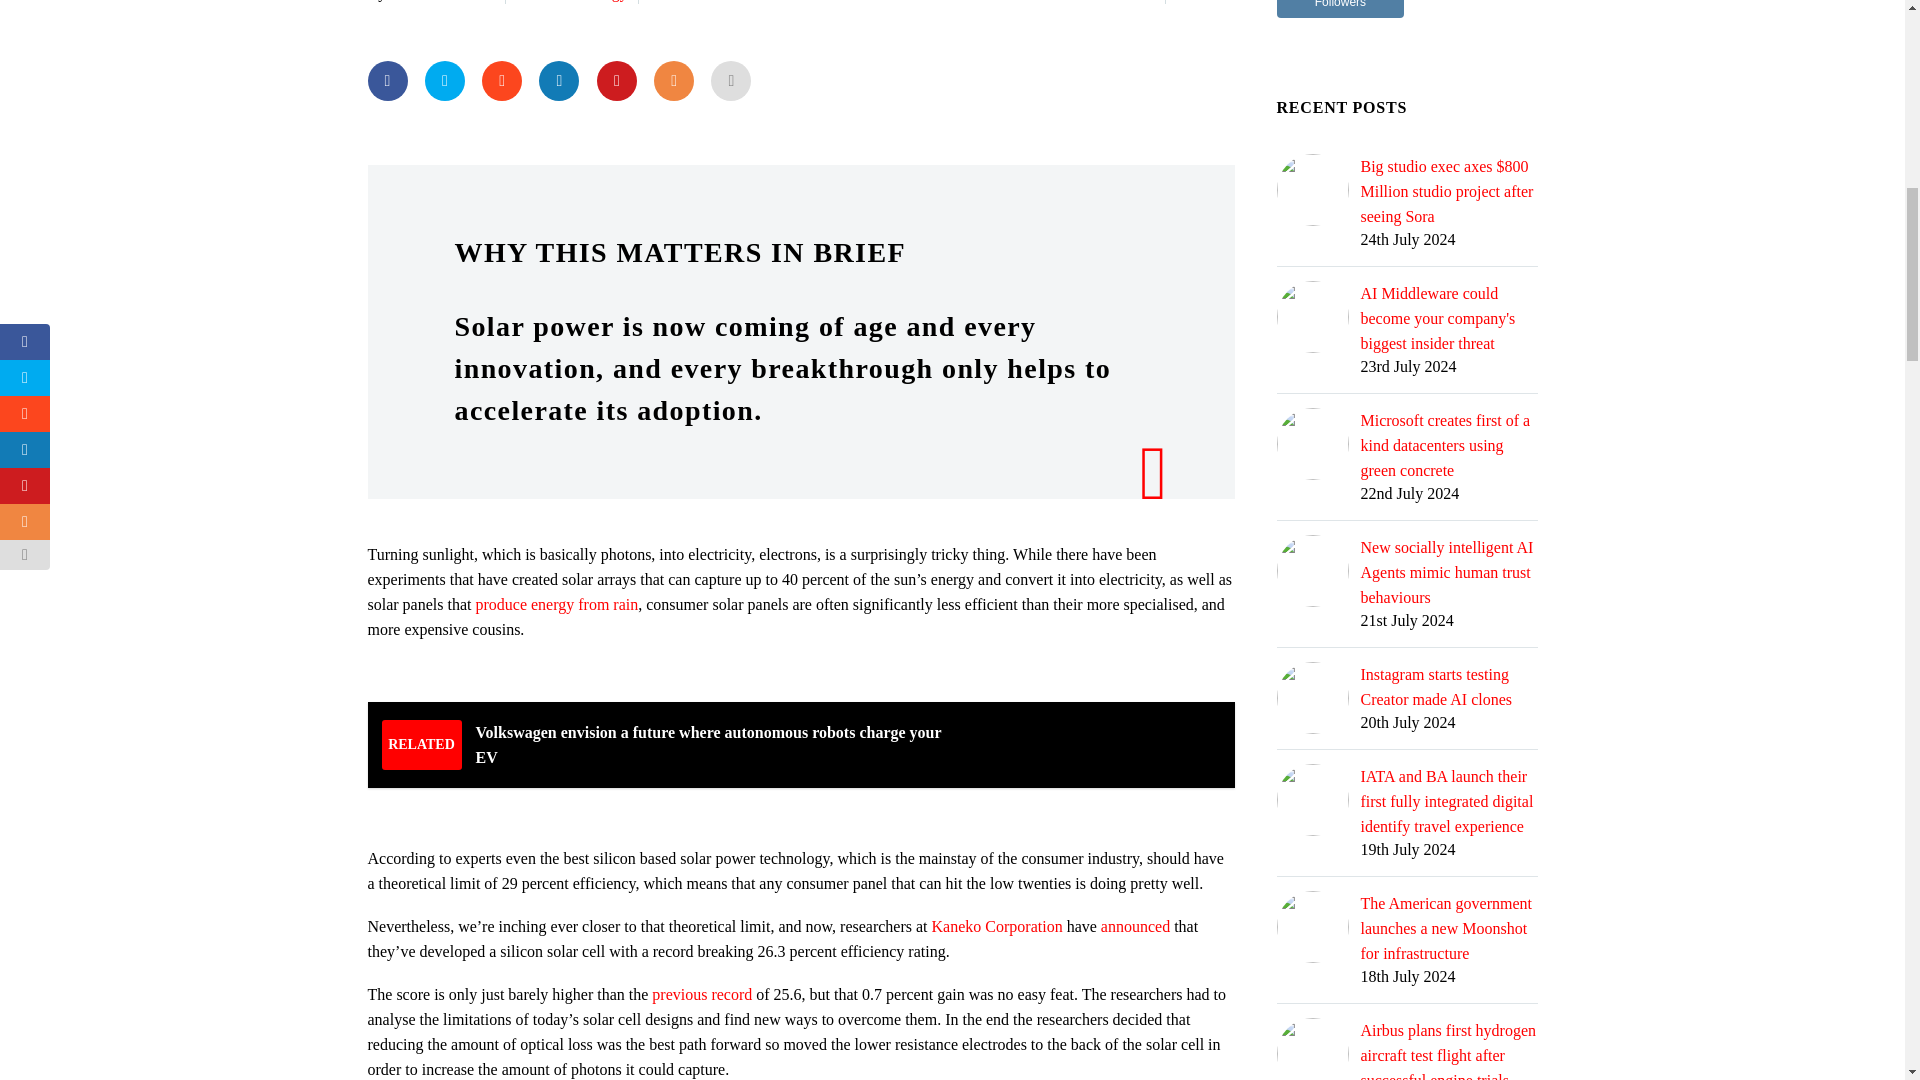 The height and width of the screenshot is (1080, 1920). Describe the element at coordinates (1186, 2) in the screenshot. I see `0` at that location.